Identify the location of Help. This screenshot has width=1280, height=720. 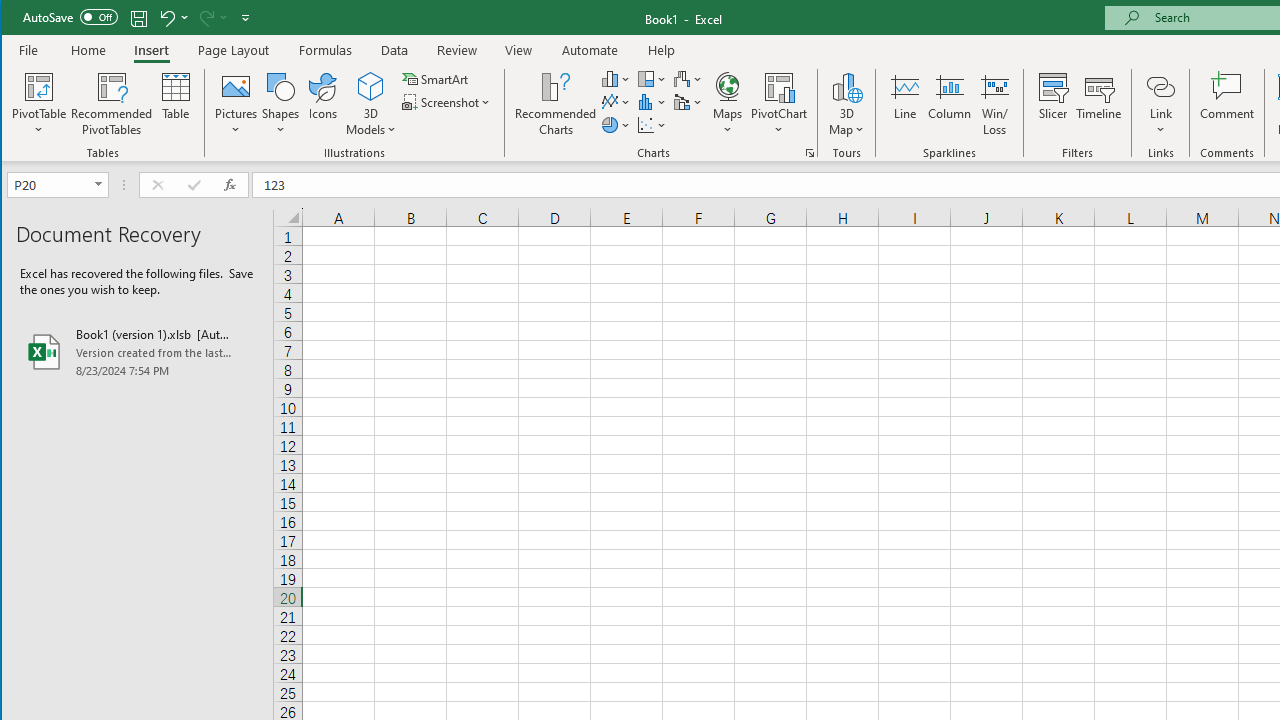
(661, 50).